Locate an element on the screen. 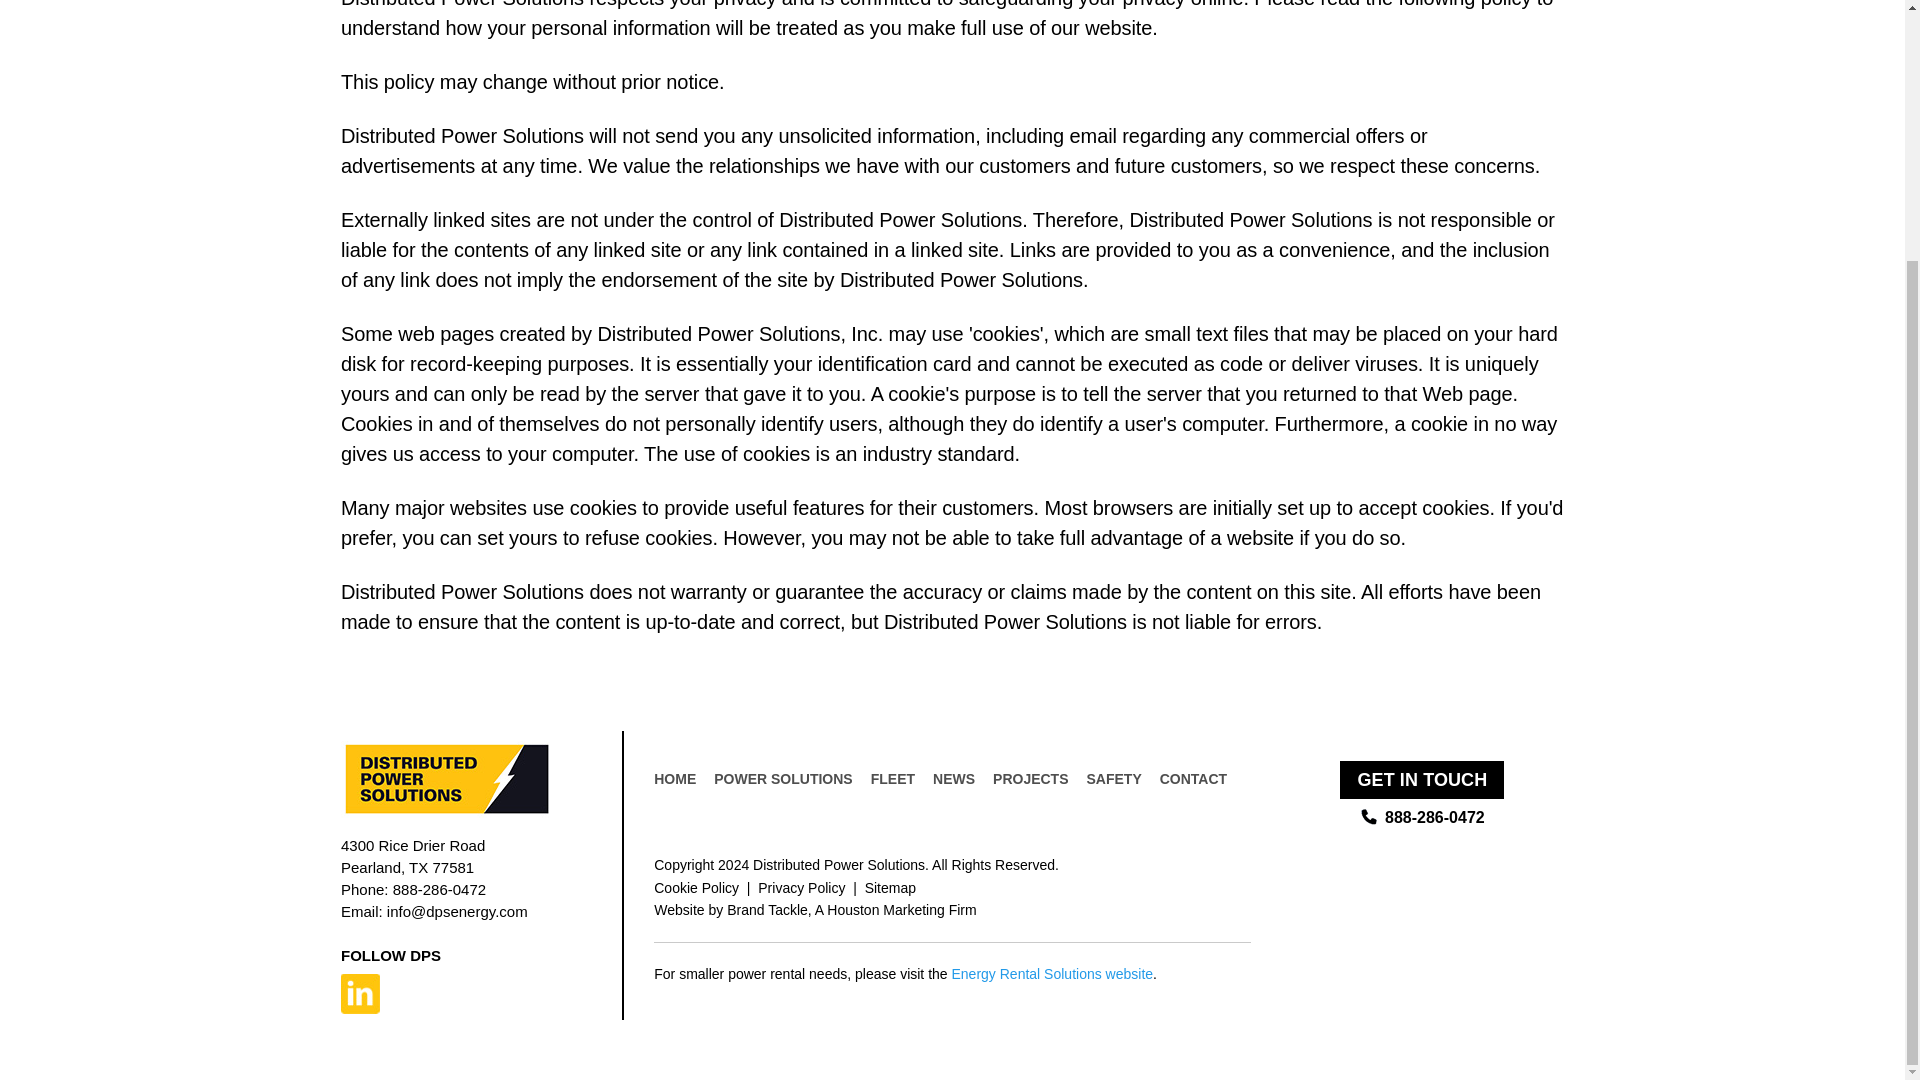 The image size is (1920, 1080). Sitemap is located at coordinates (890, 888).